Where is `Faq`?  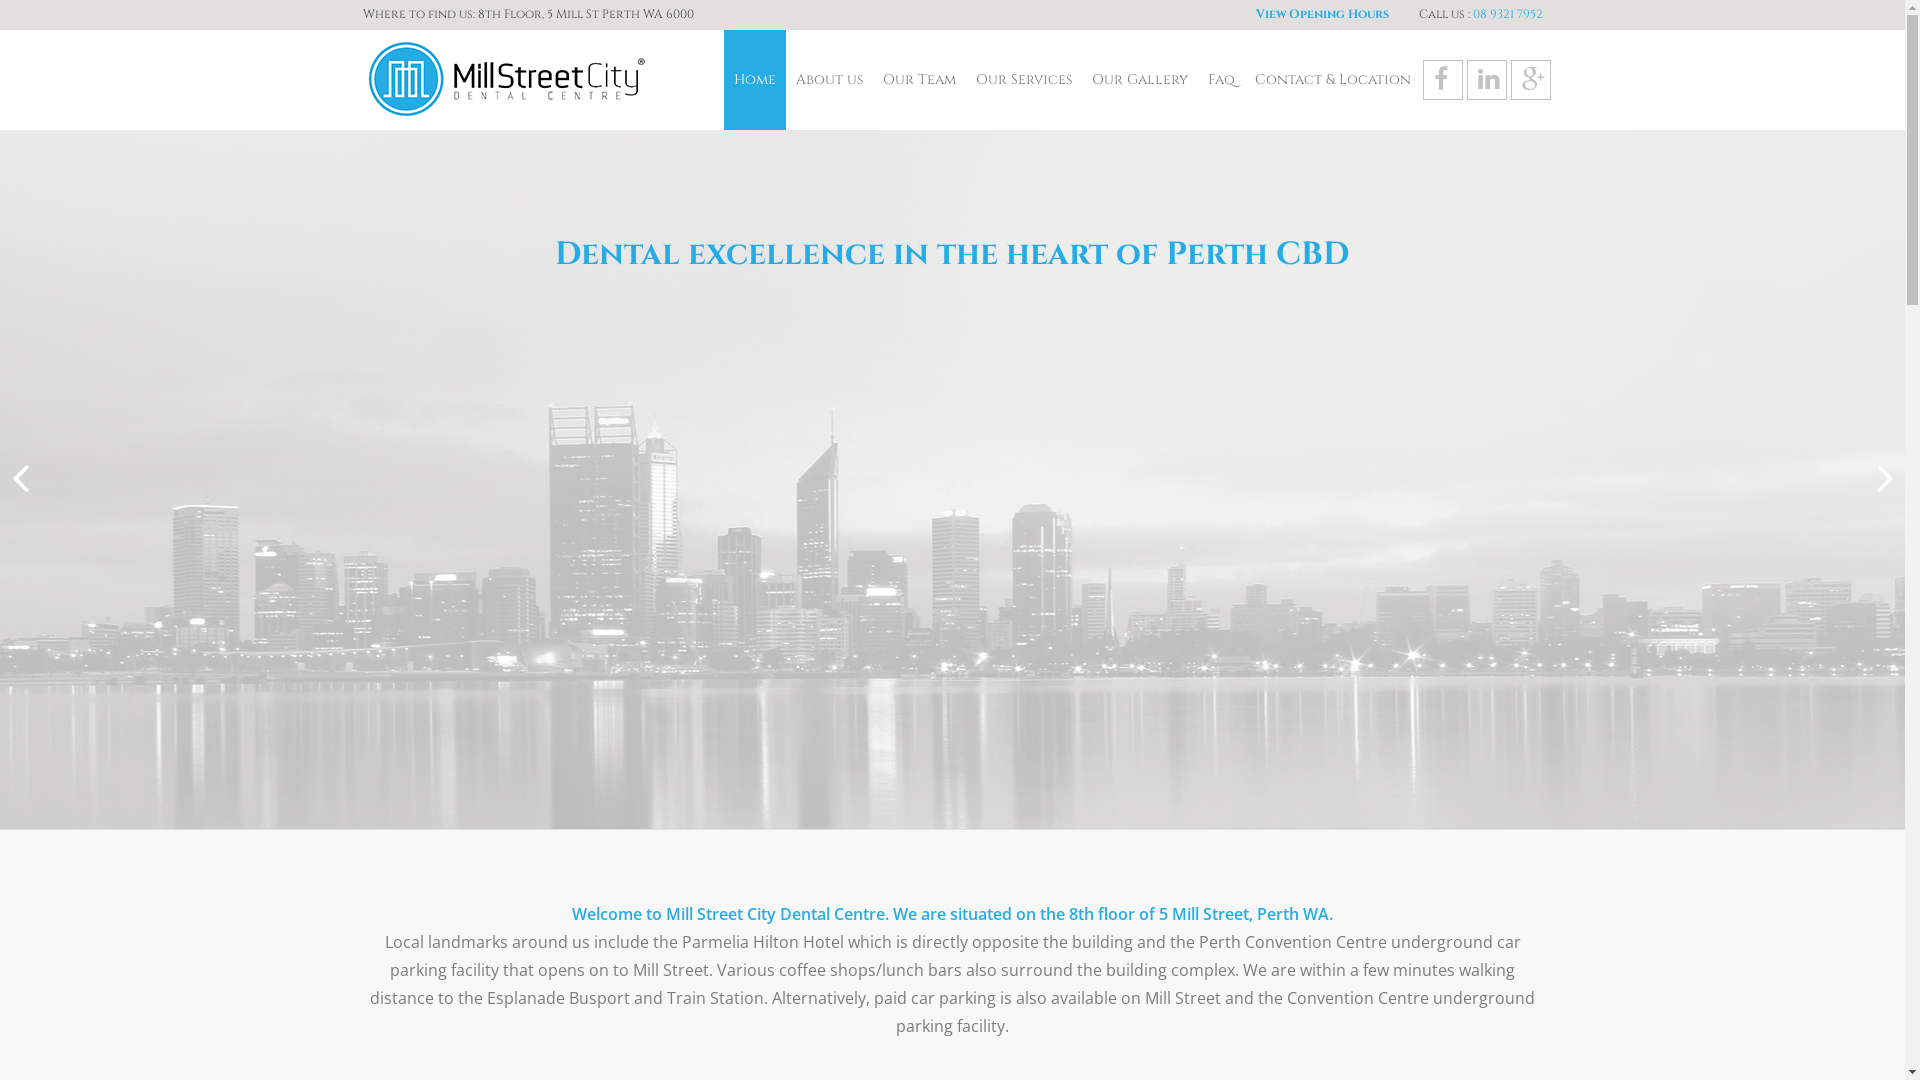 Faq is located at coordinates (1222, 80).